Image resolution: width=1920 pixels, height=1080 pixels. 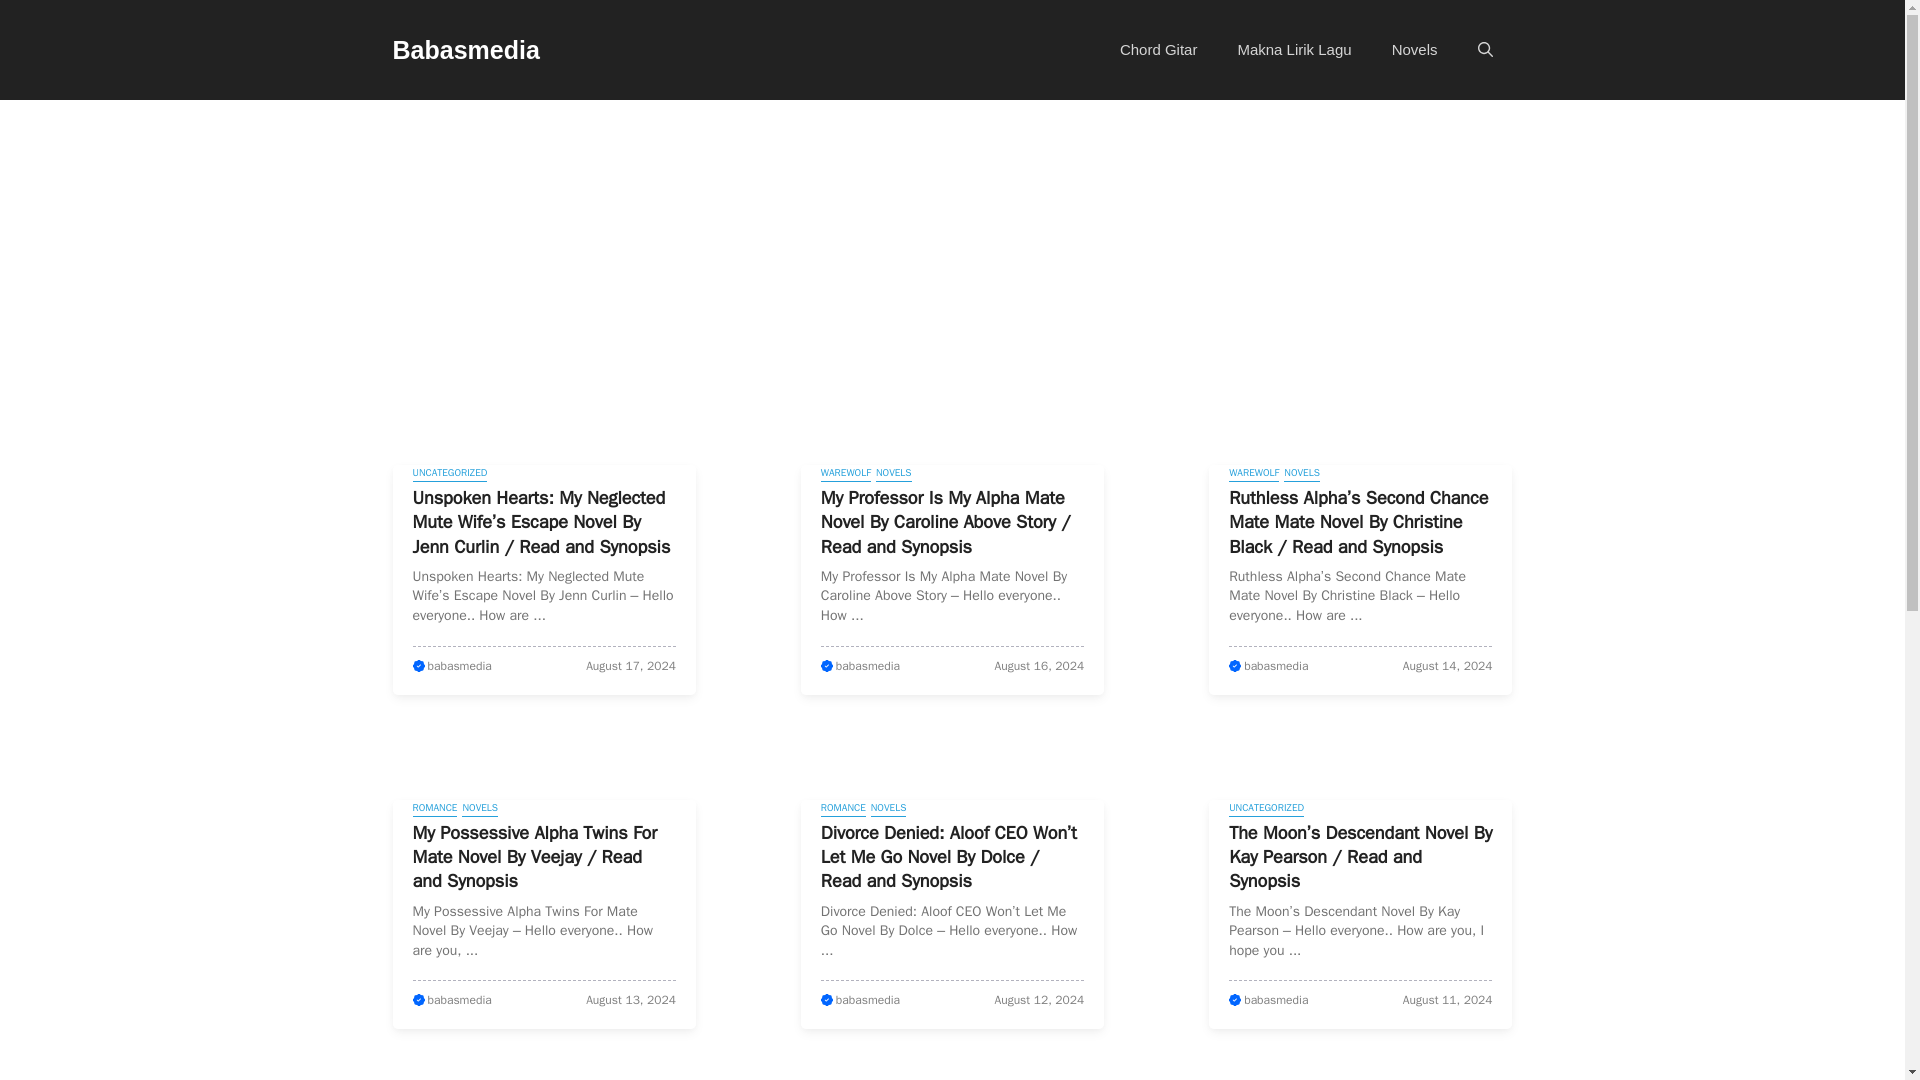 I want to click on NOVELS, so click(x=1302, y=473).